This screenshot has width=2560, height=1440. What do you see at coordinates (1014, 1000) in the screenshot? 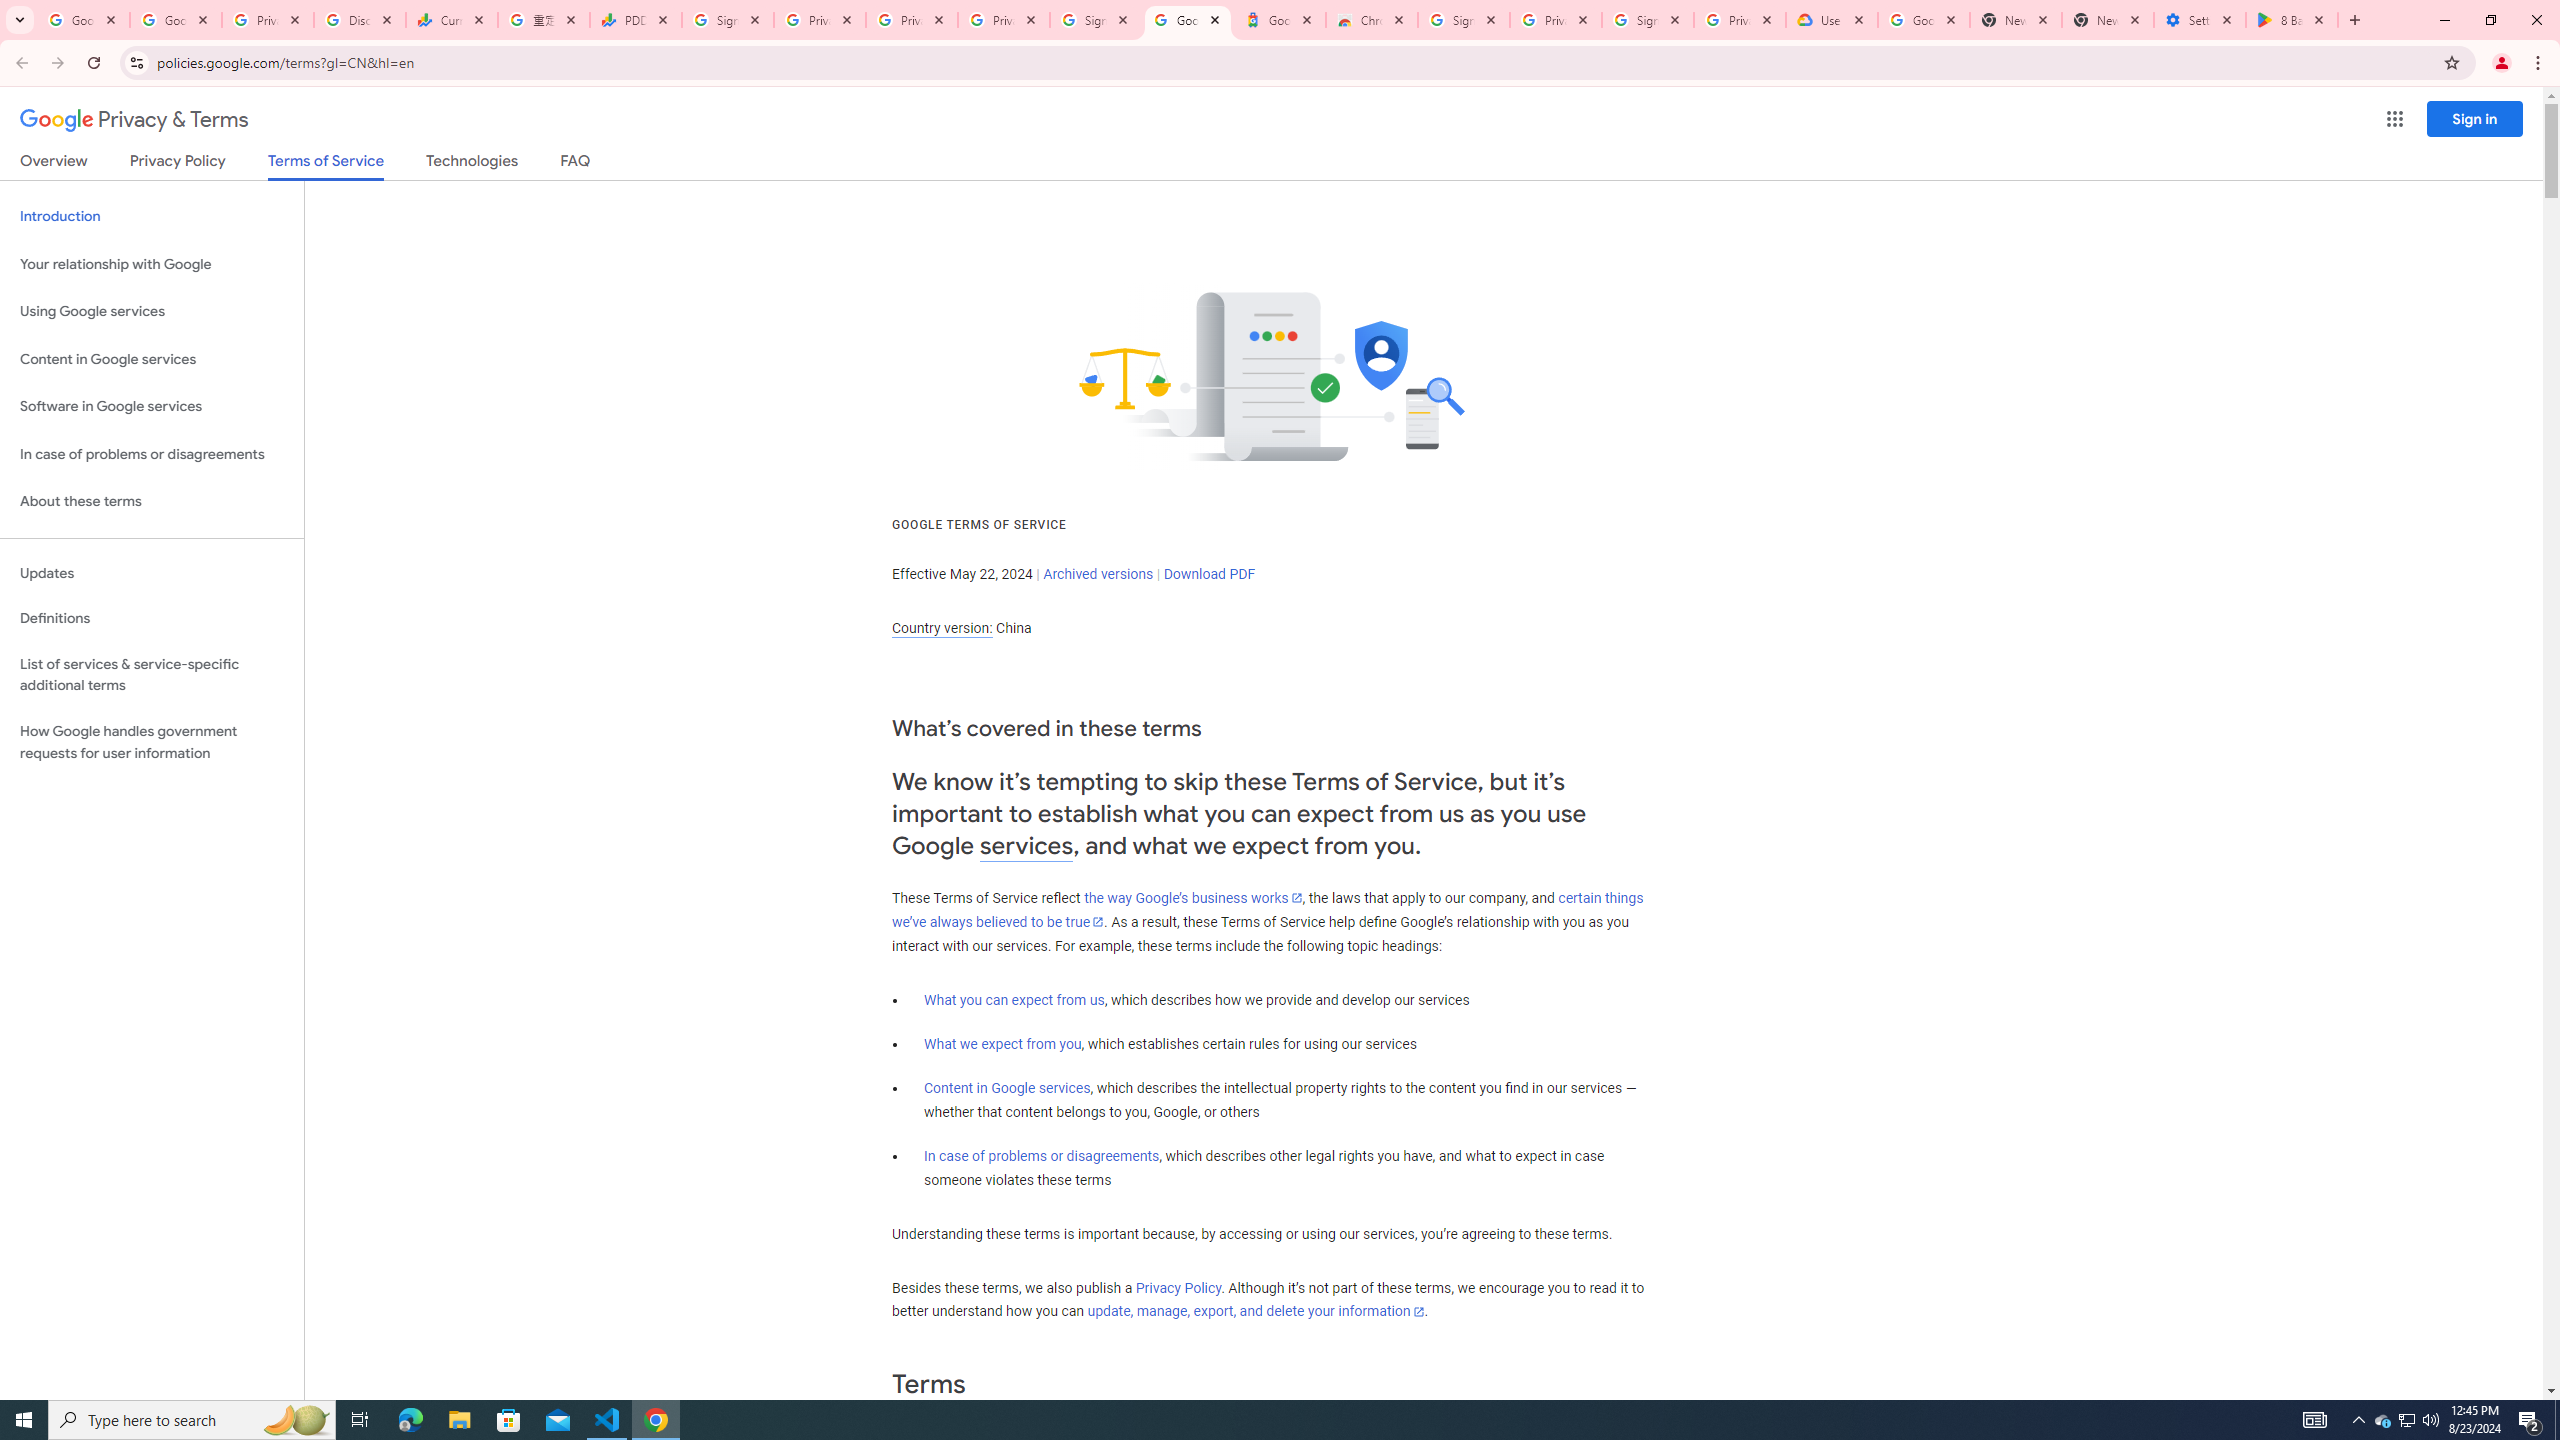
I see `What you can expect from us` at bounding box center [1014, 1000].